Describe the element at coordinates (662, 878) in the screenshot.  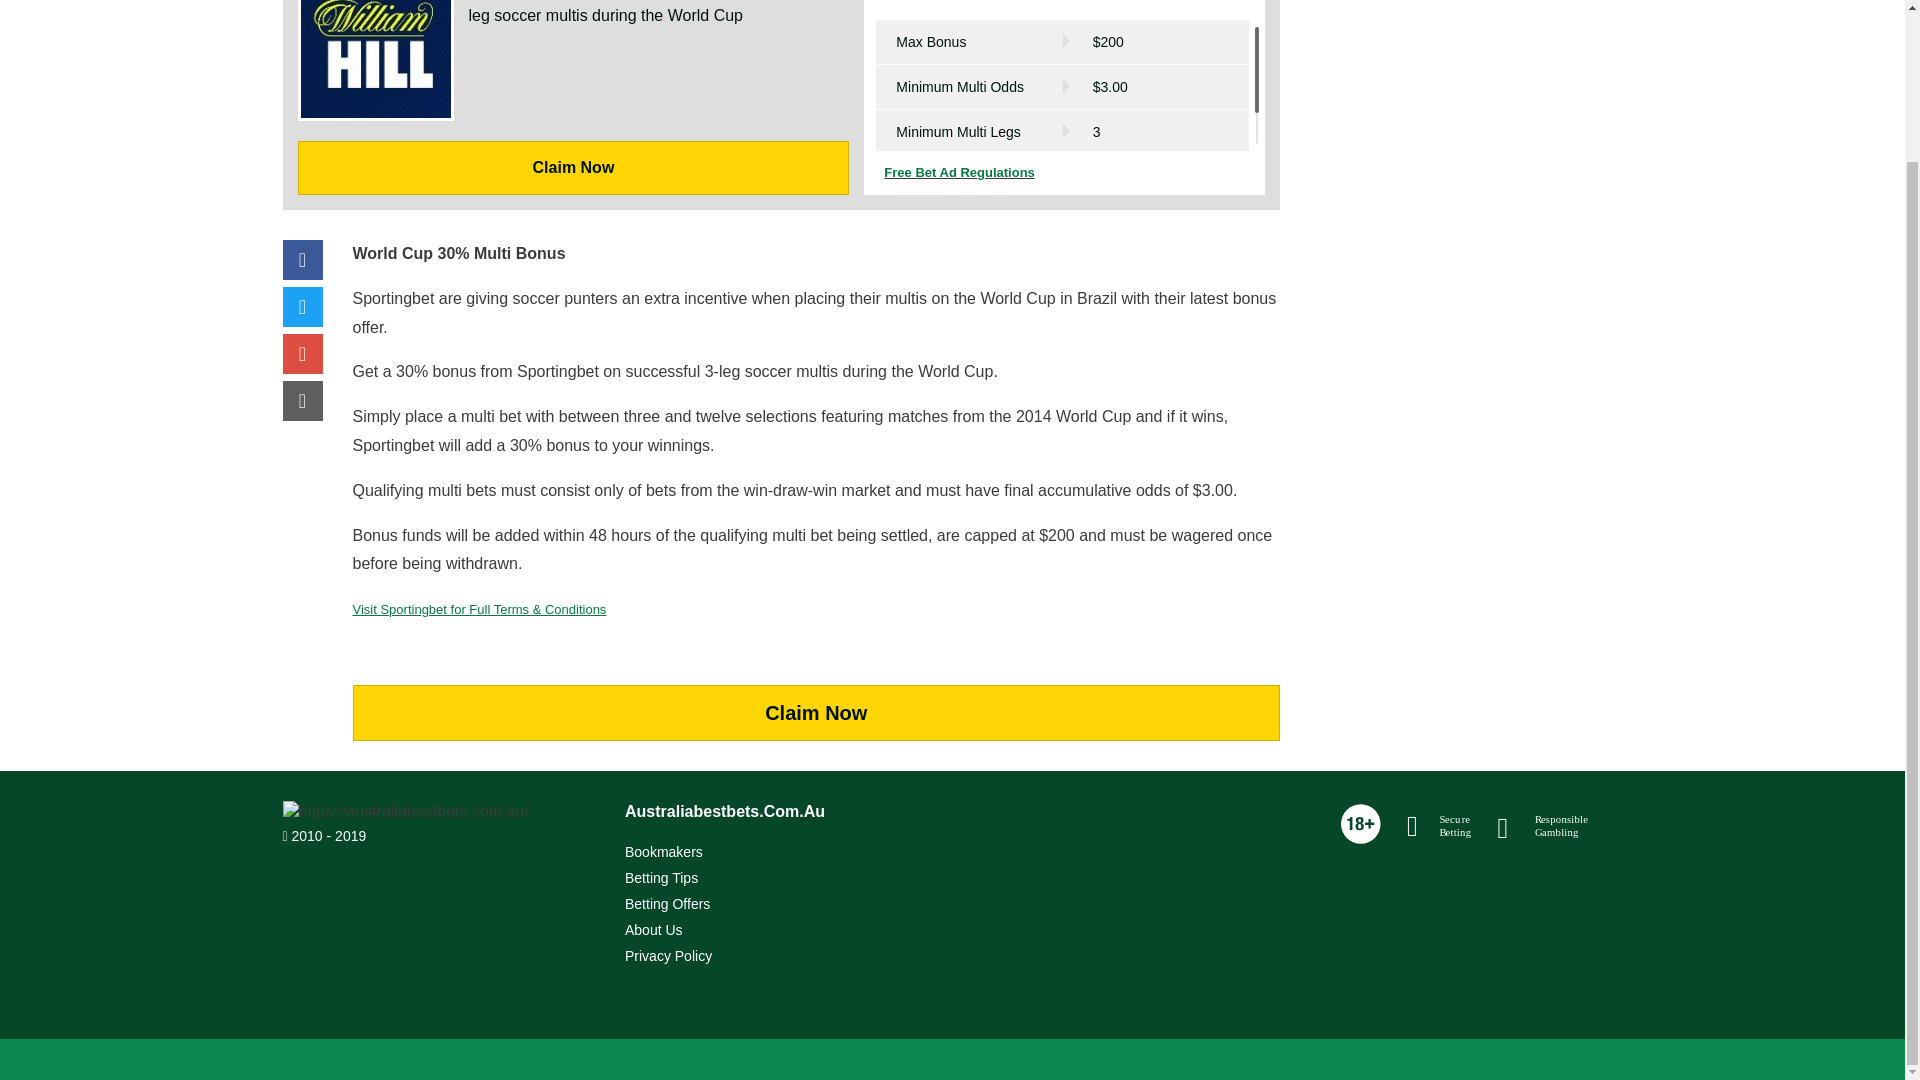
I see `Betting Tips` at that location.